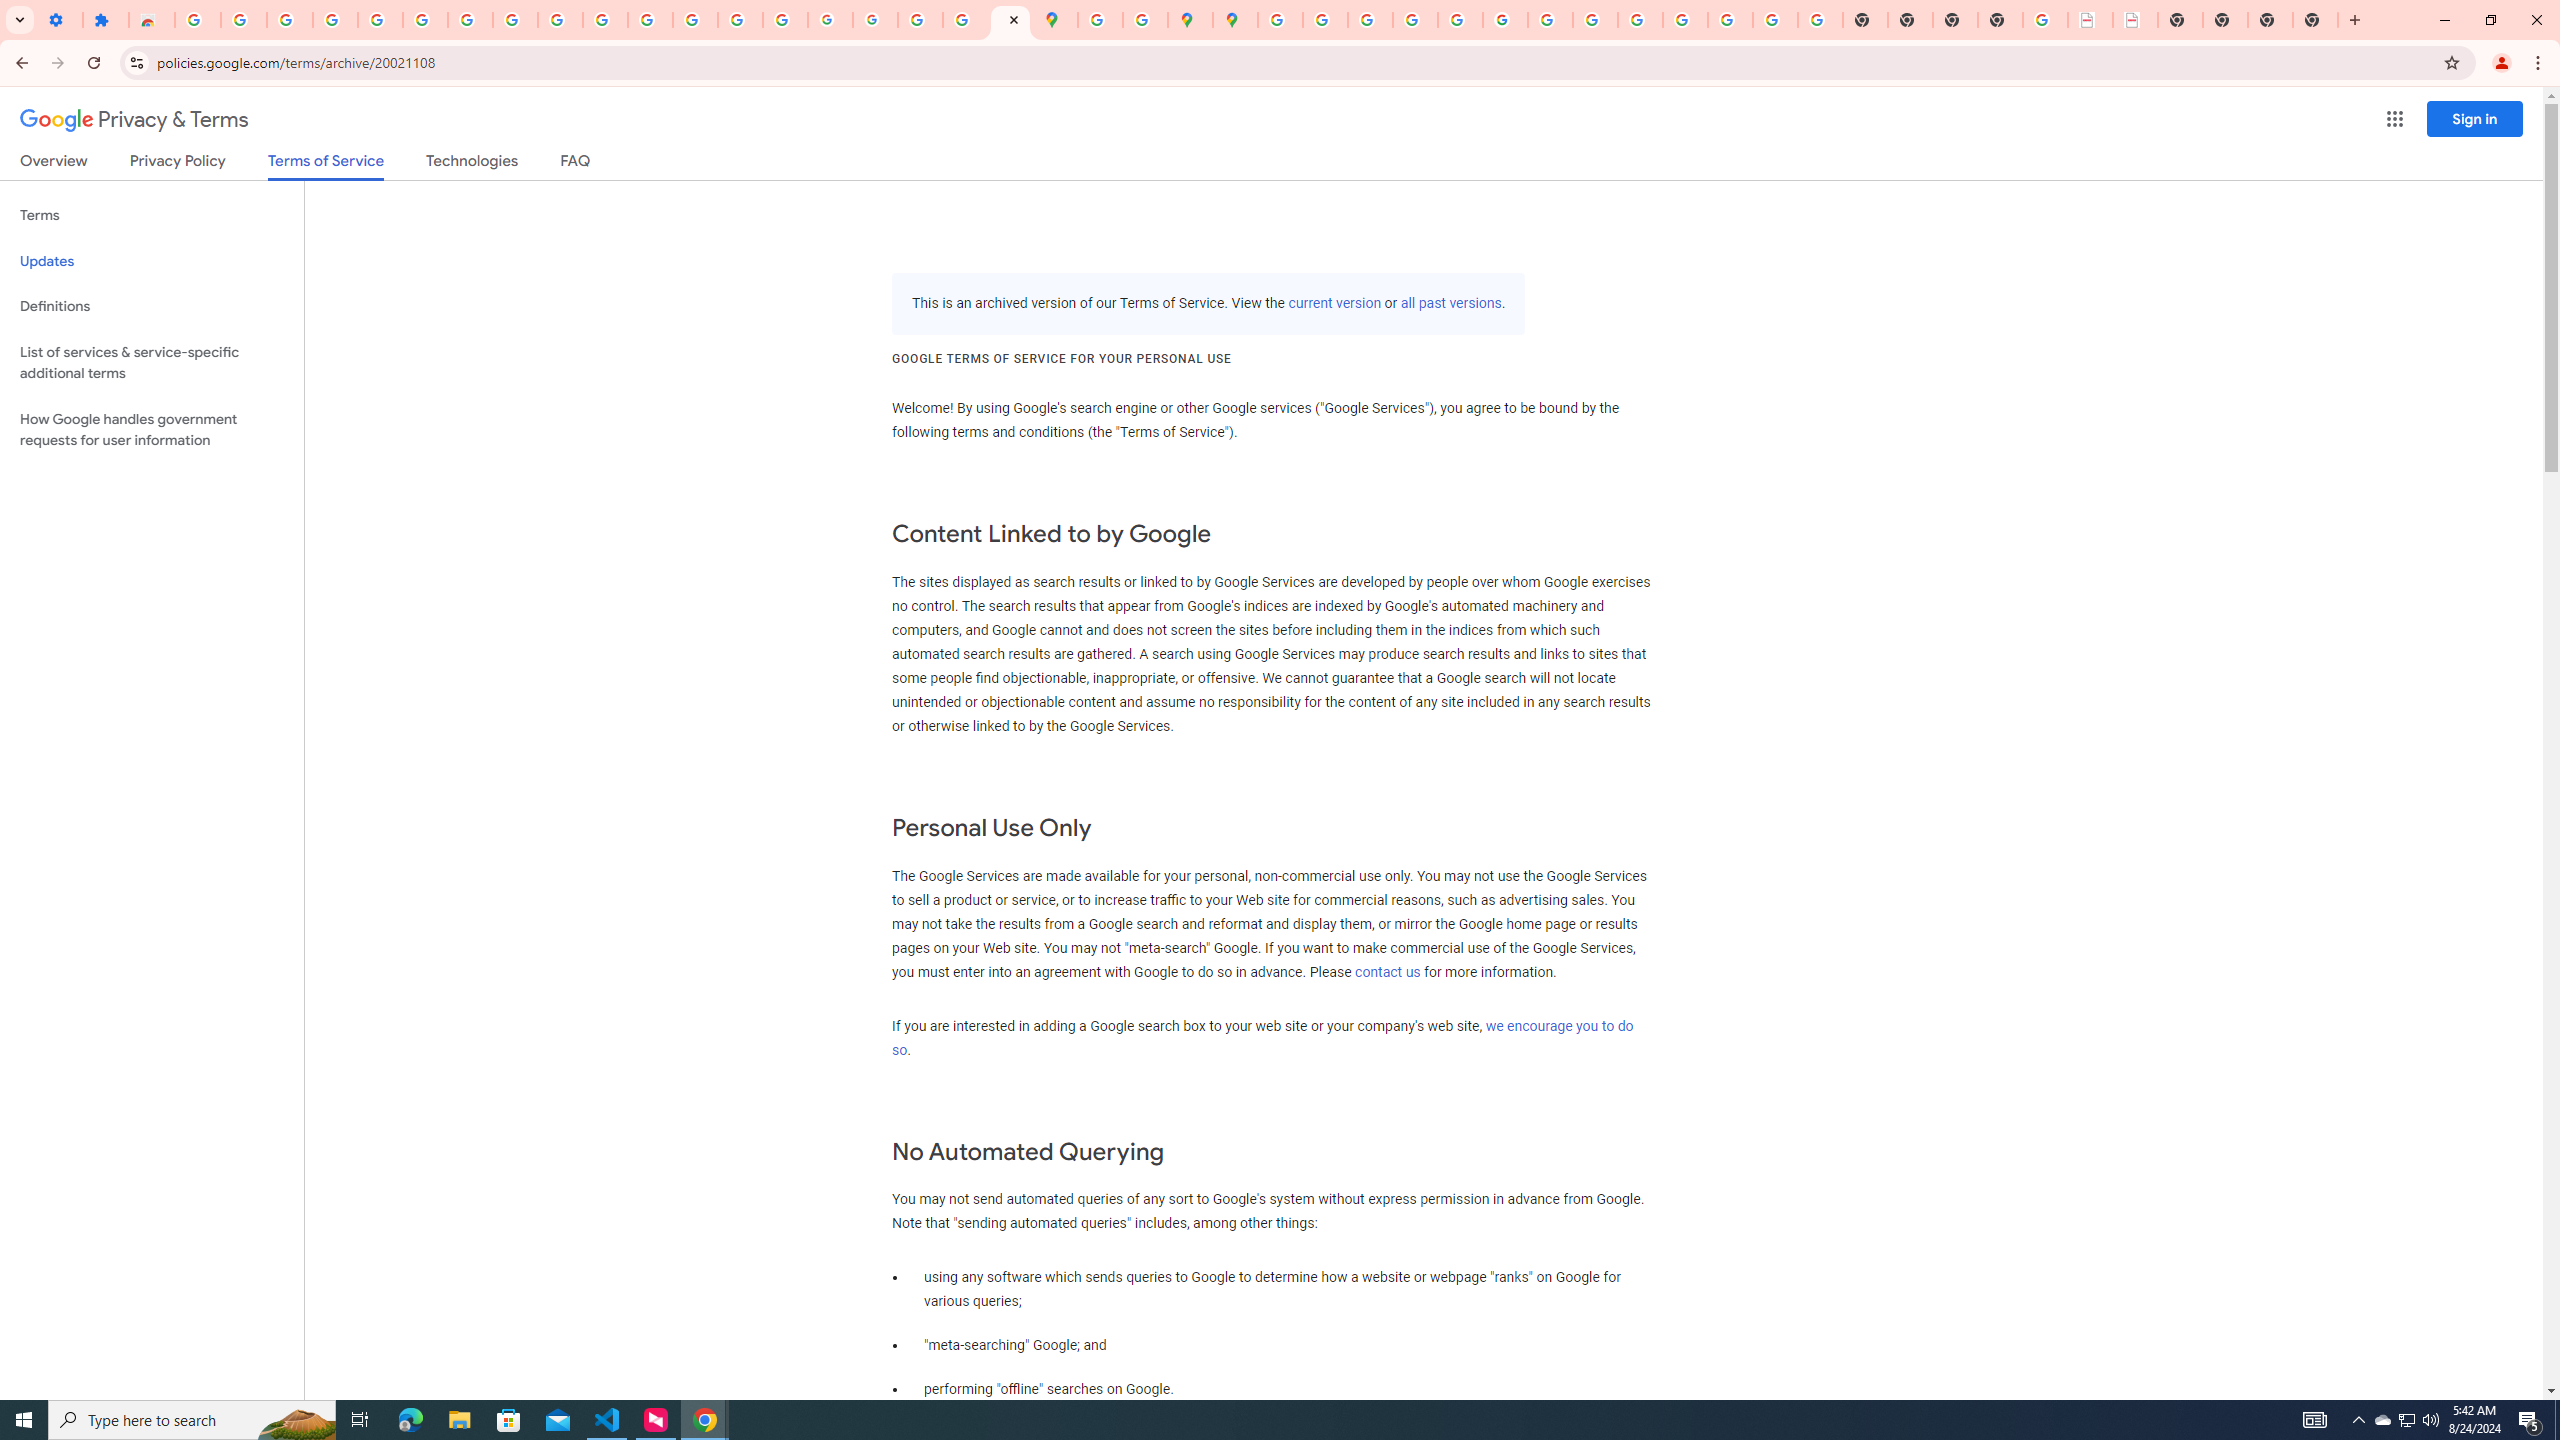 The width and height of the screenshot is (2560, 1440). I want to click on Sign in - Google Accounts, so click(1280, 20).